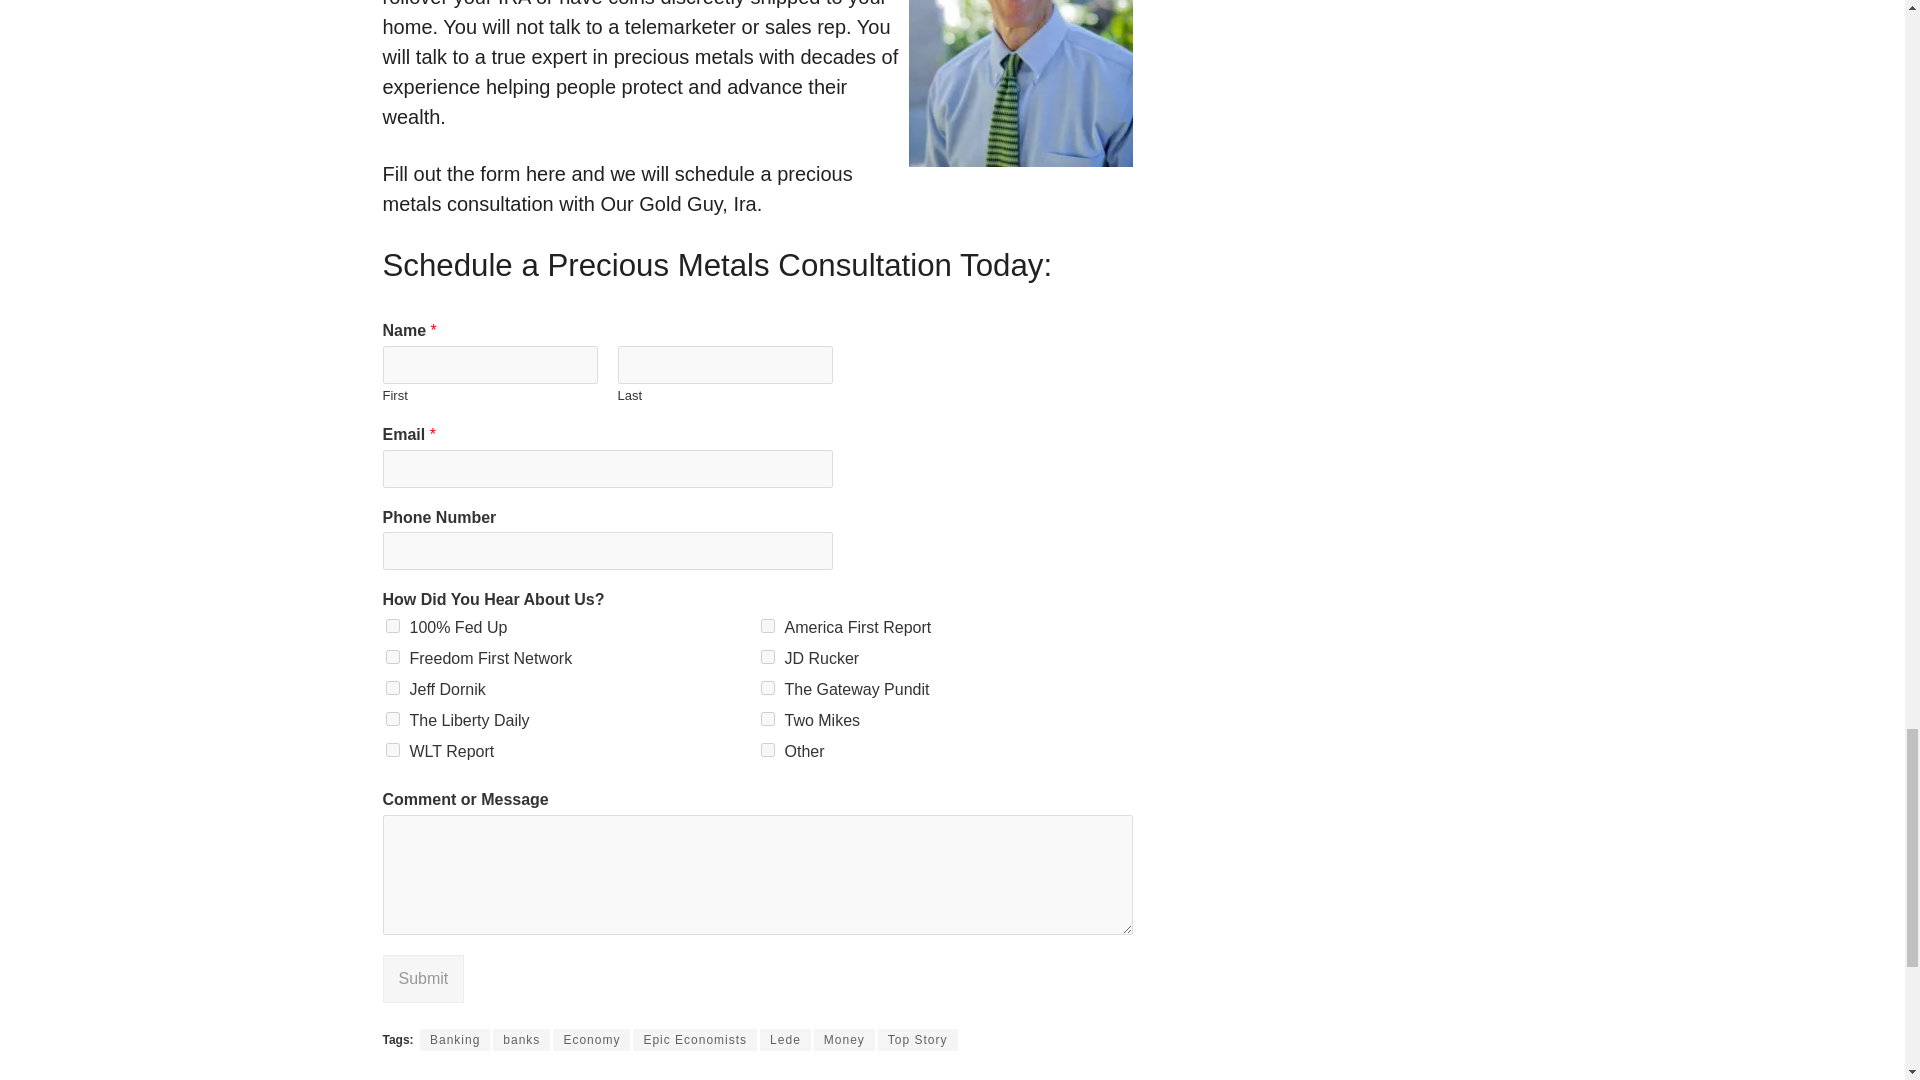 Image resolution: width=1920 pixels, height=1080 pixels. Describe the element at coordinates (766, 718) in the screenshot. I see `Two Mikes` at that location.